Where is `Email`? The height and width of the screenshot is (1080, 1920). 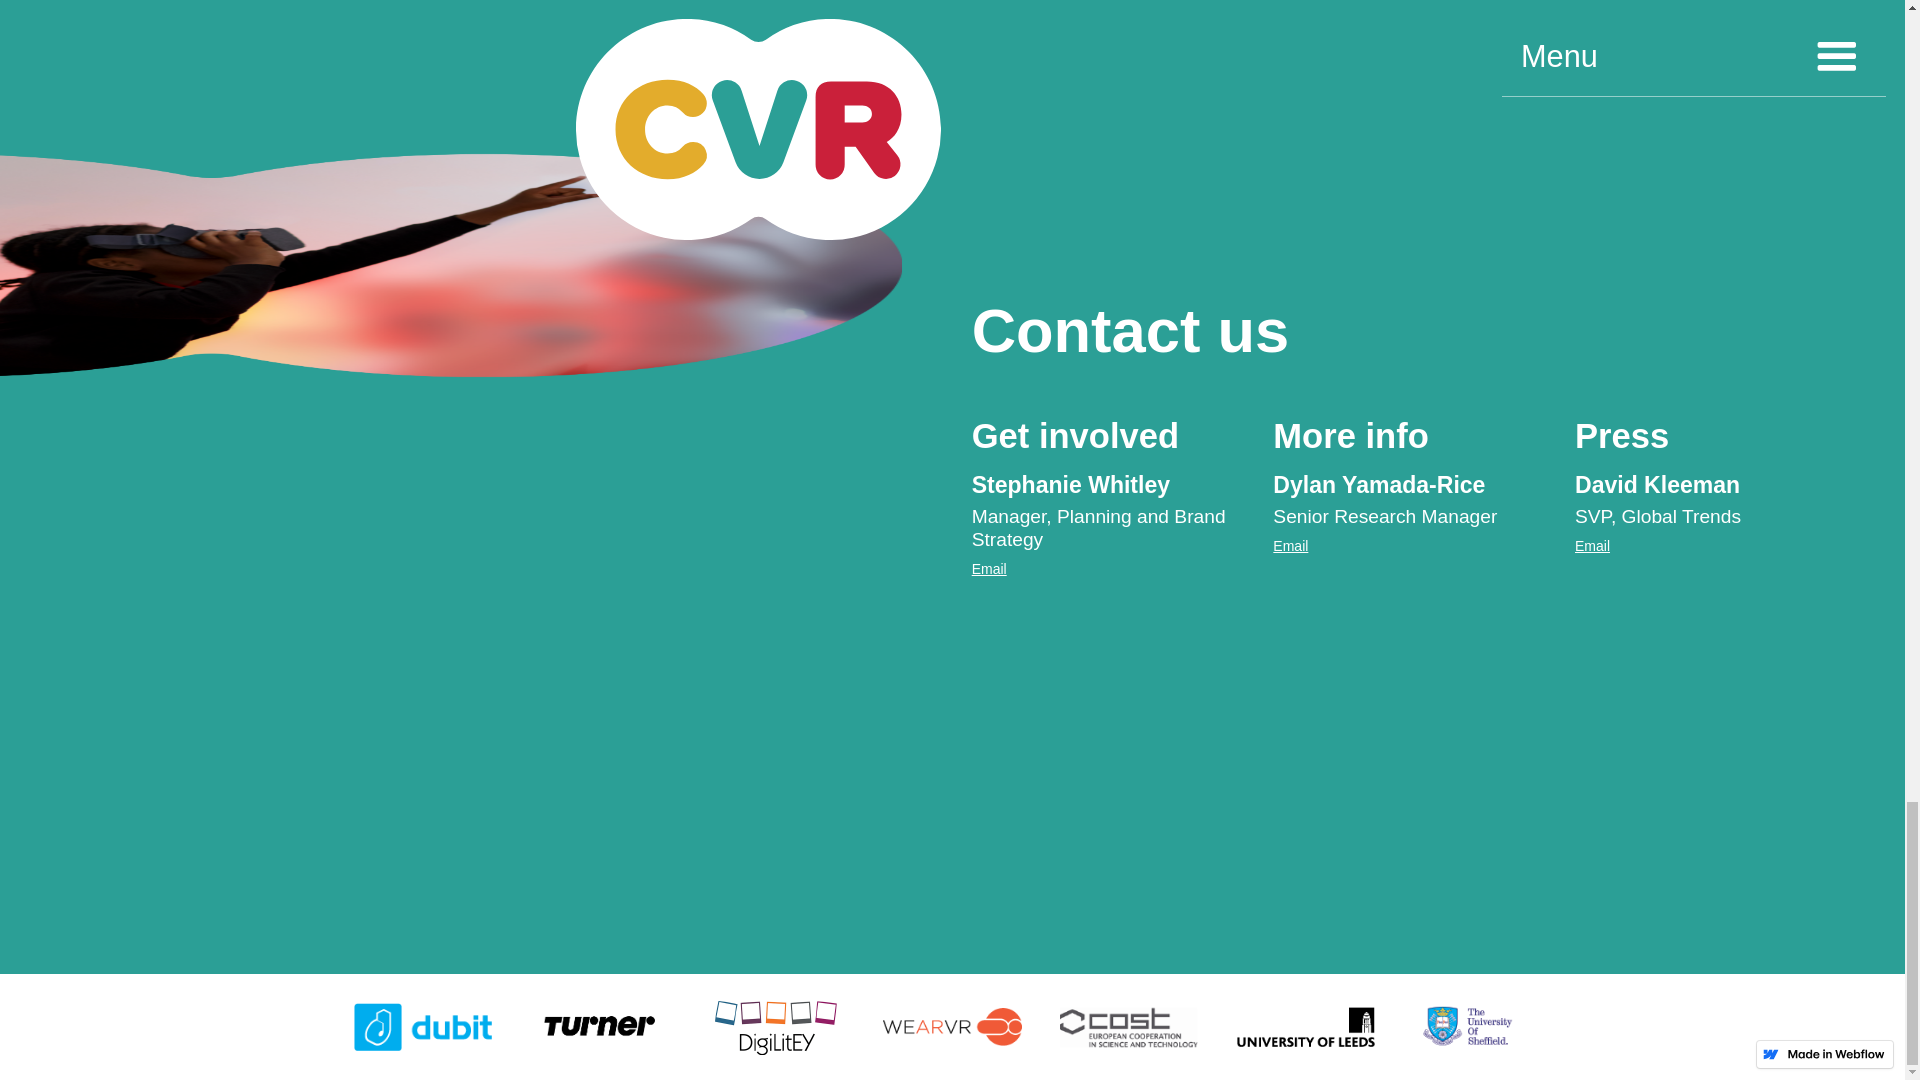 Email is located at coordinates (1290, 546).